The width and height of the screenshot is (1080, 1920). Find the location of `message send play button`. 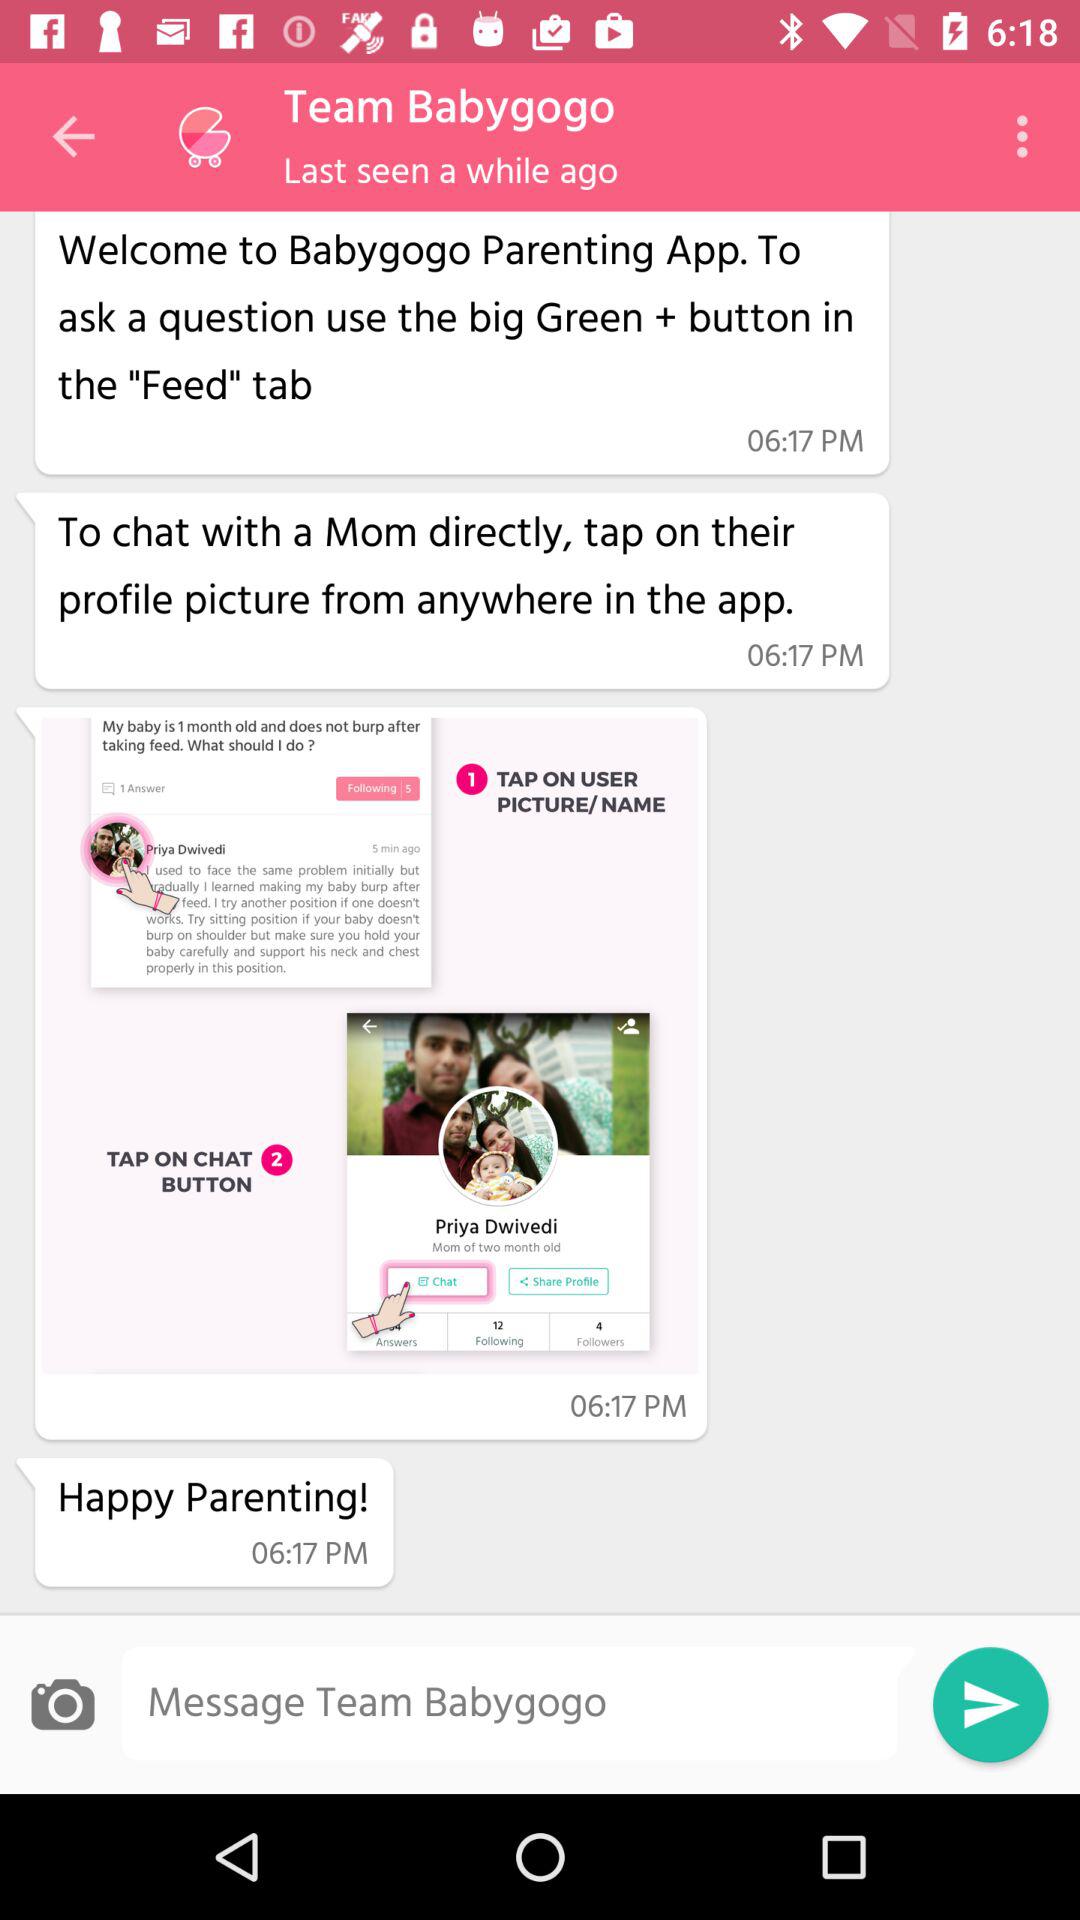

message send play button is located at coordinates (990, 1704).